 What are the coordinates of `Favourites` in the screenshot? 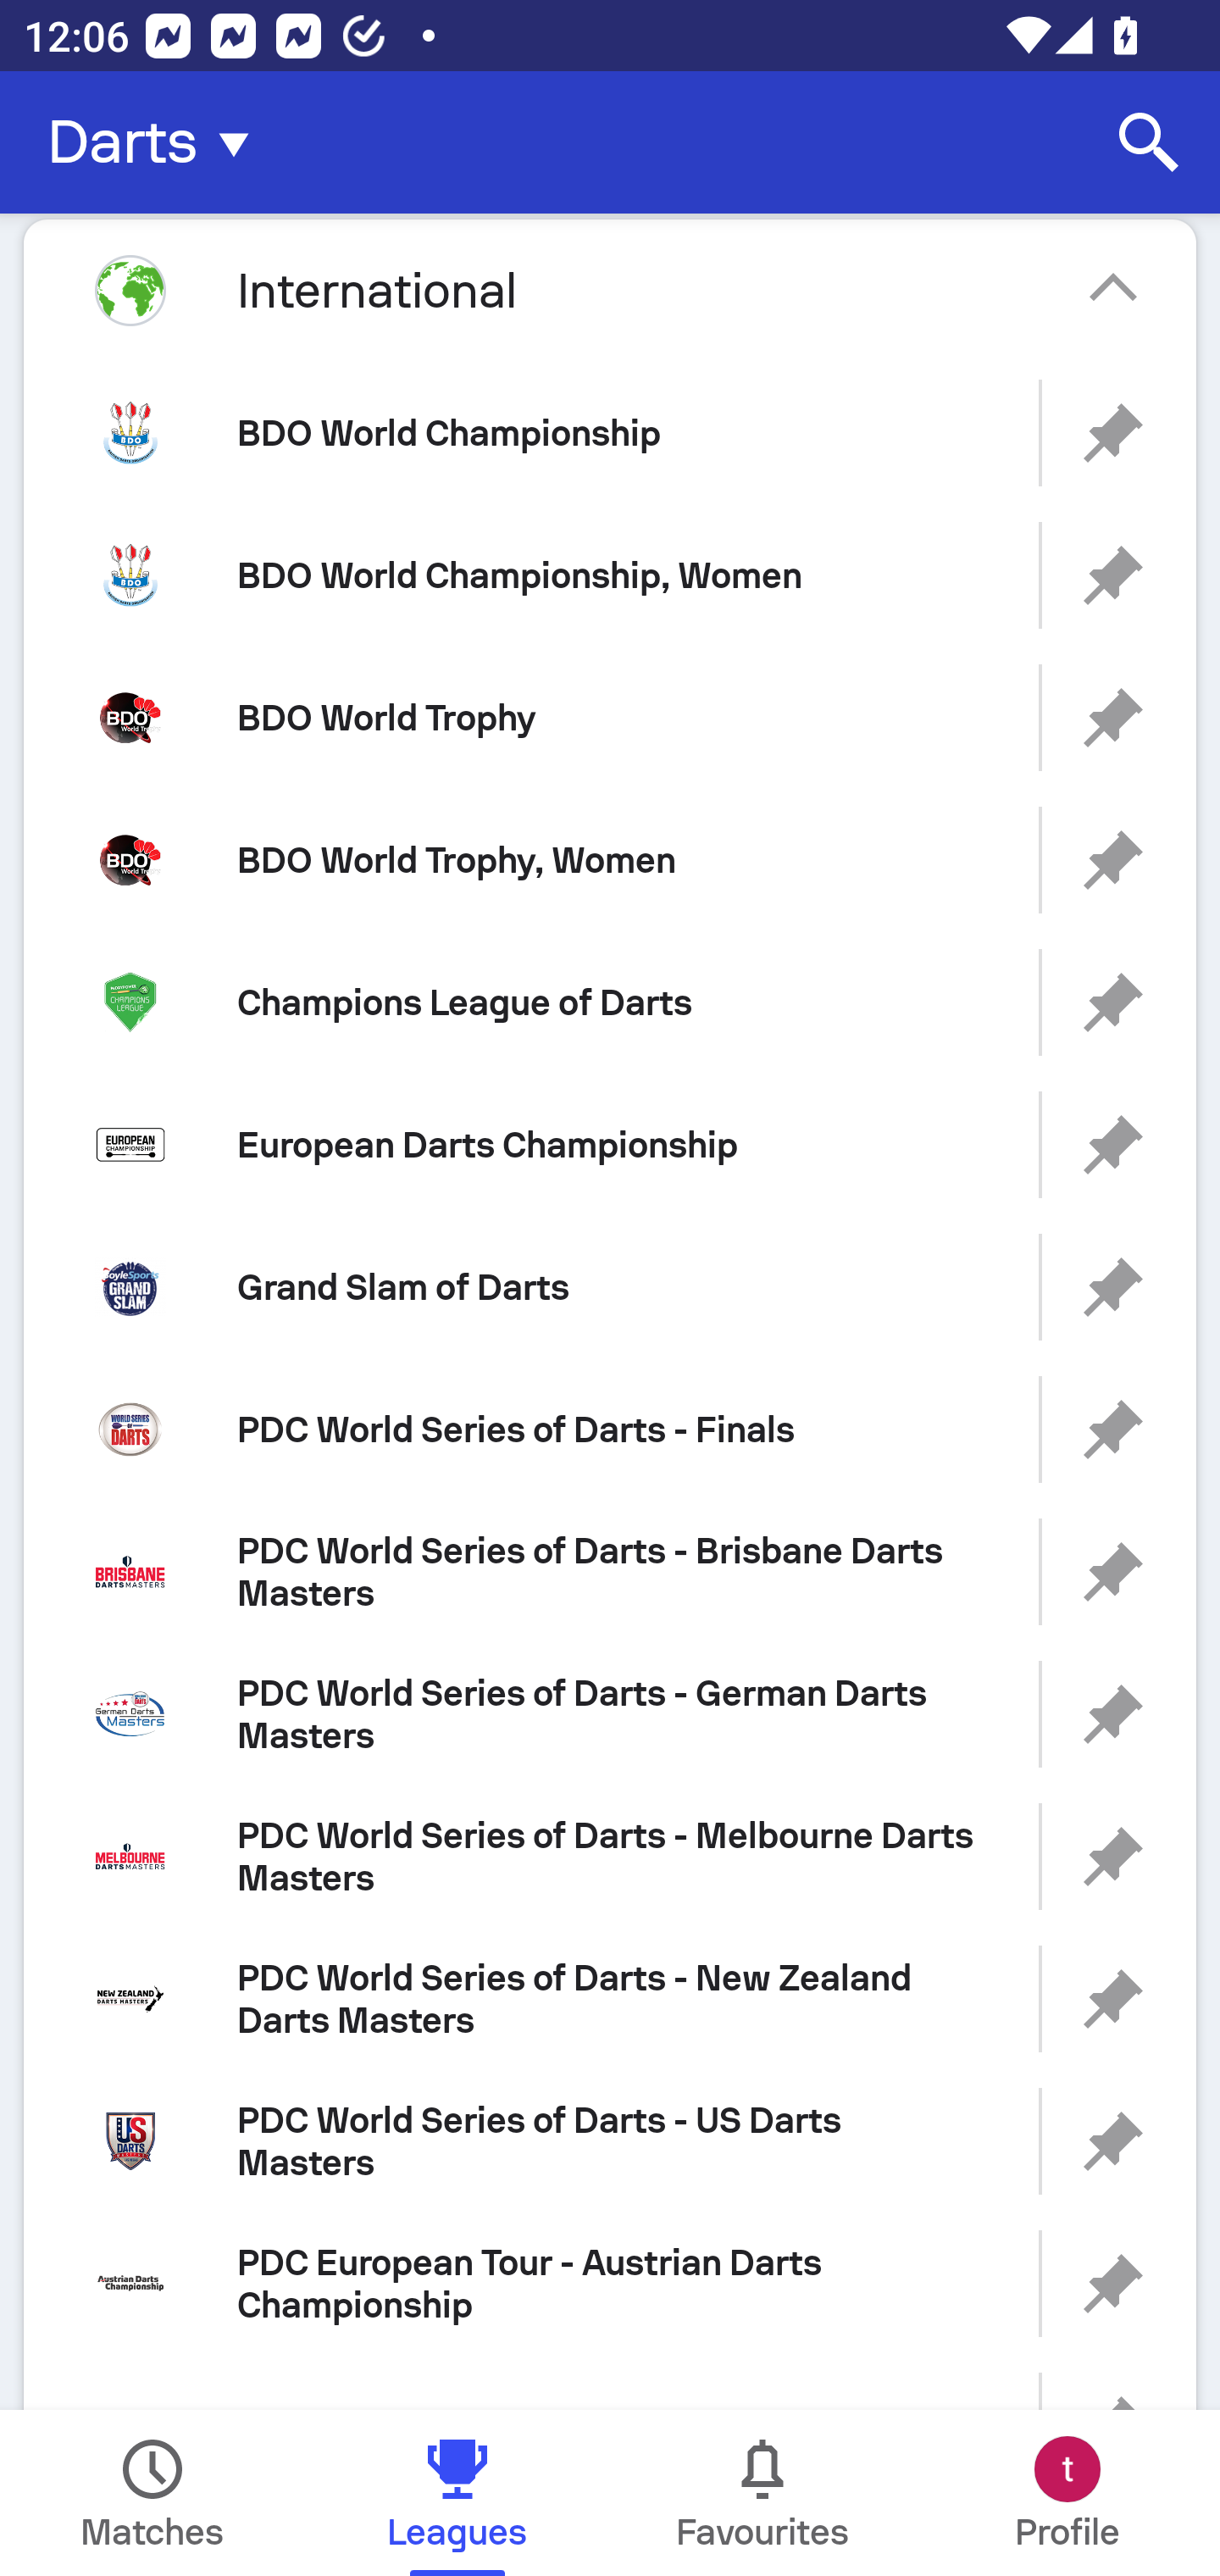 It's located at (762, 2493).